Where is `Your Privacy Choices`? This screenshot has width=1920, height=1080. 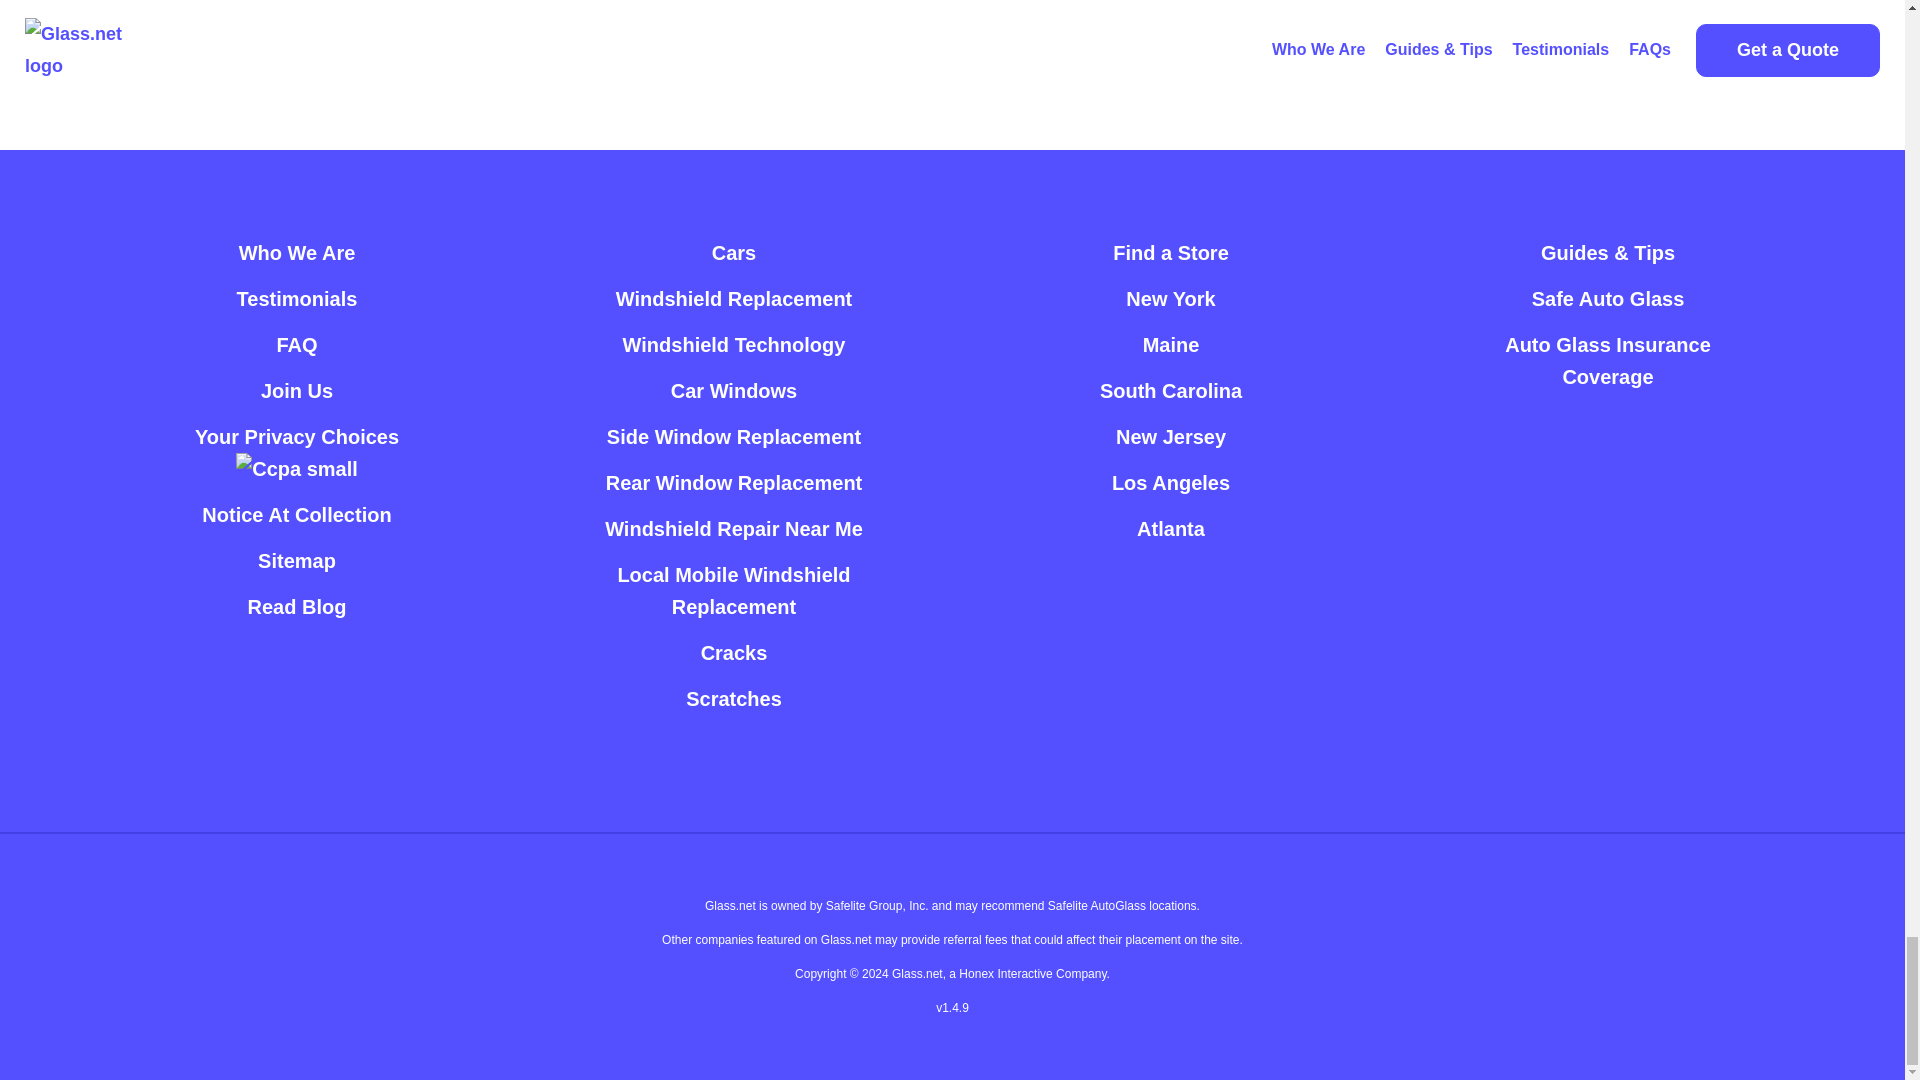
Your Privacy Choices is located at coordinates (297, 452).